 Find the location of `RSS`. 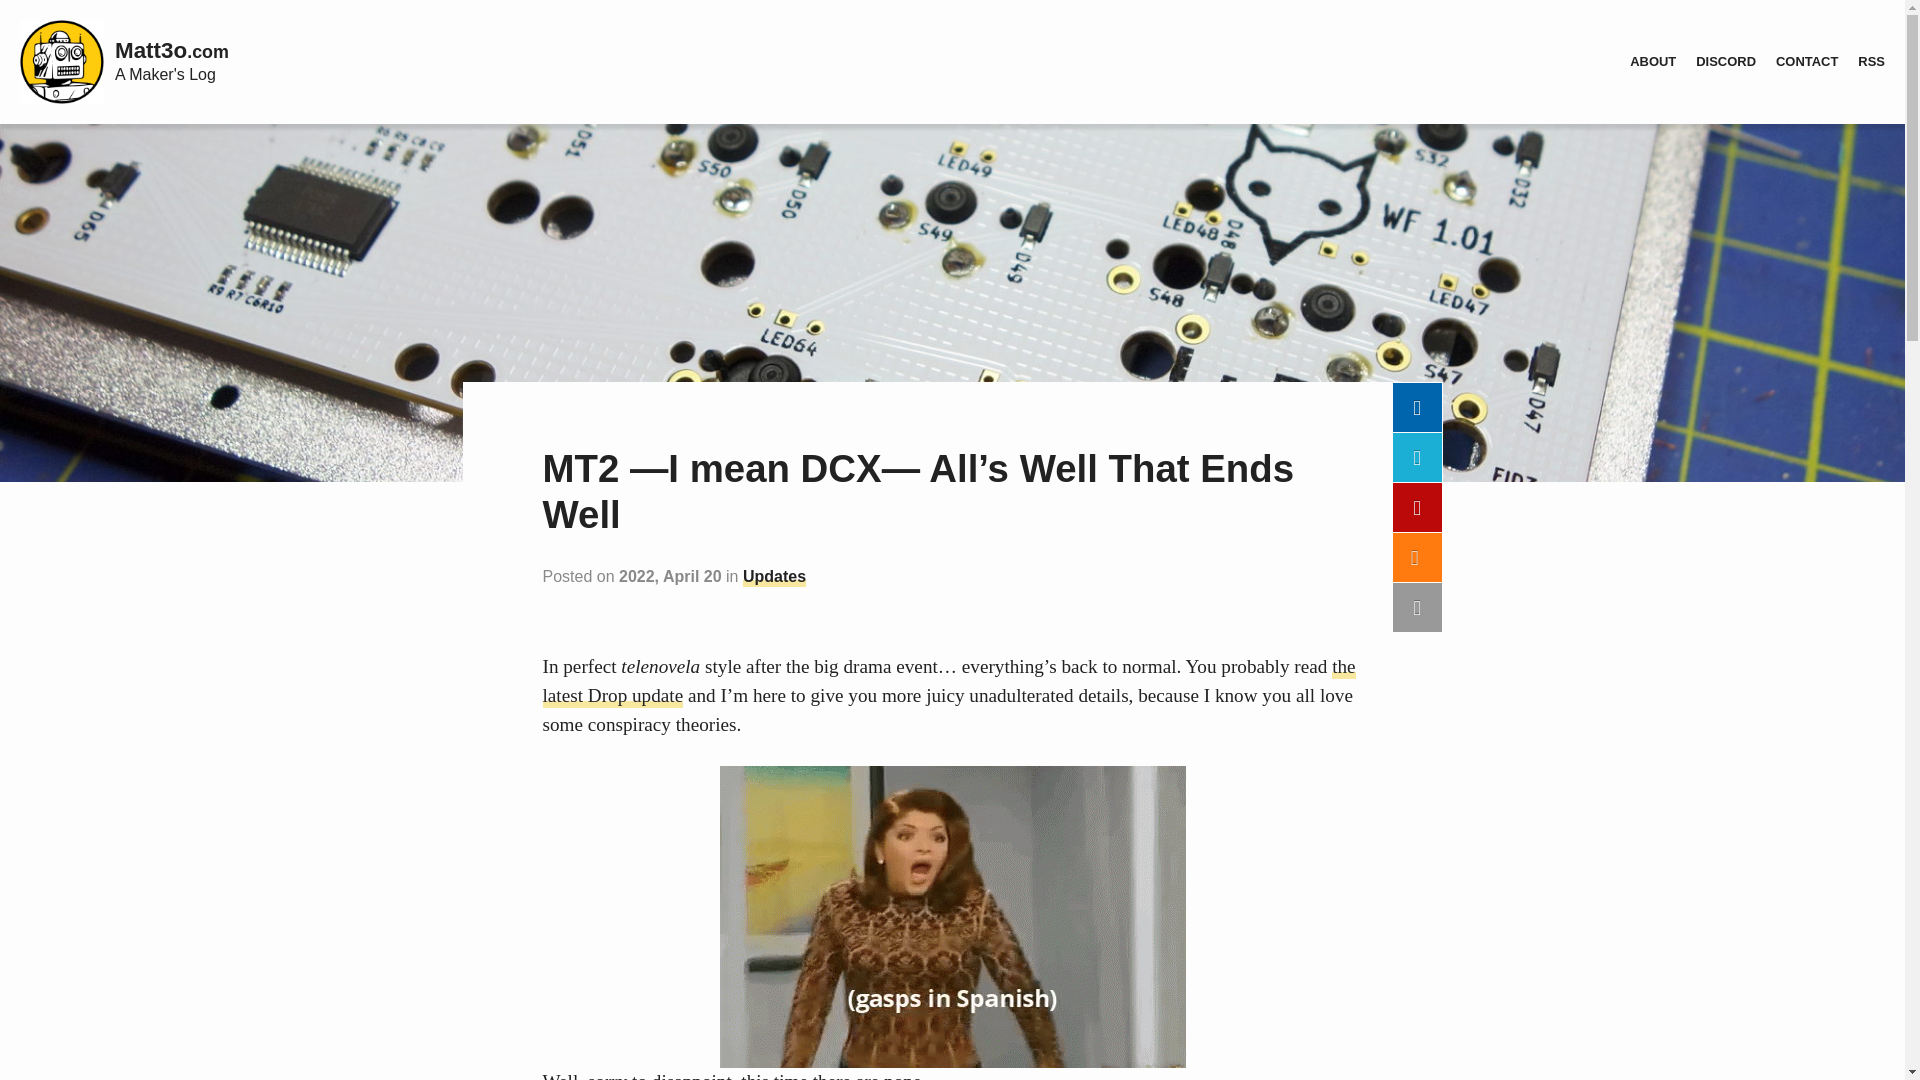

RSS is located at coordinates (1871, 62).